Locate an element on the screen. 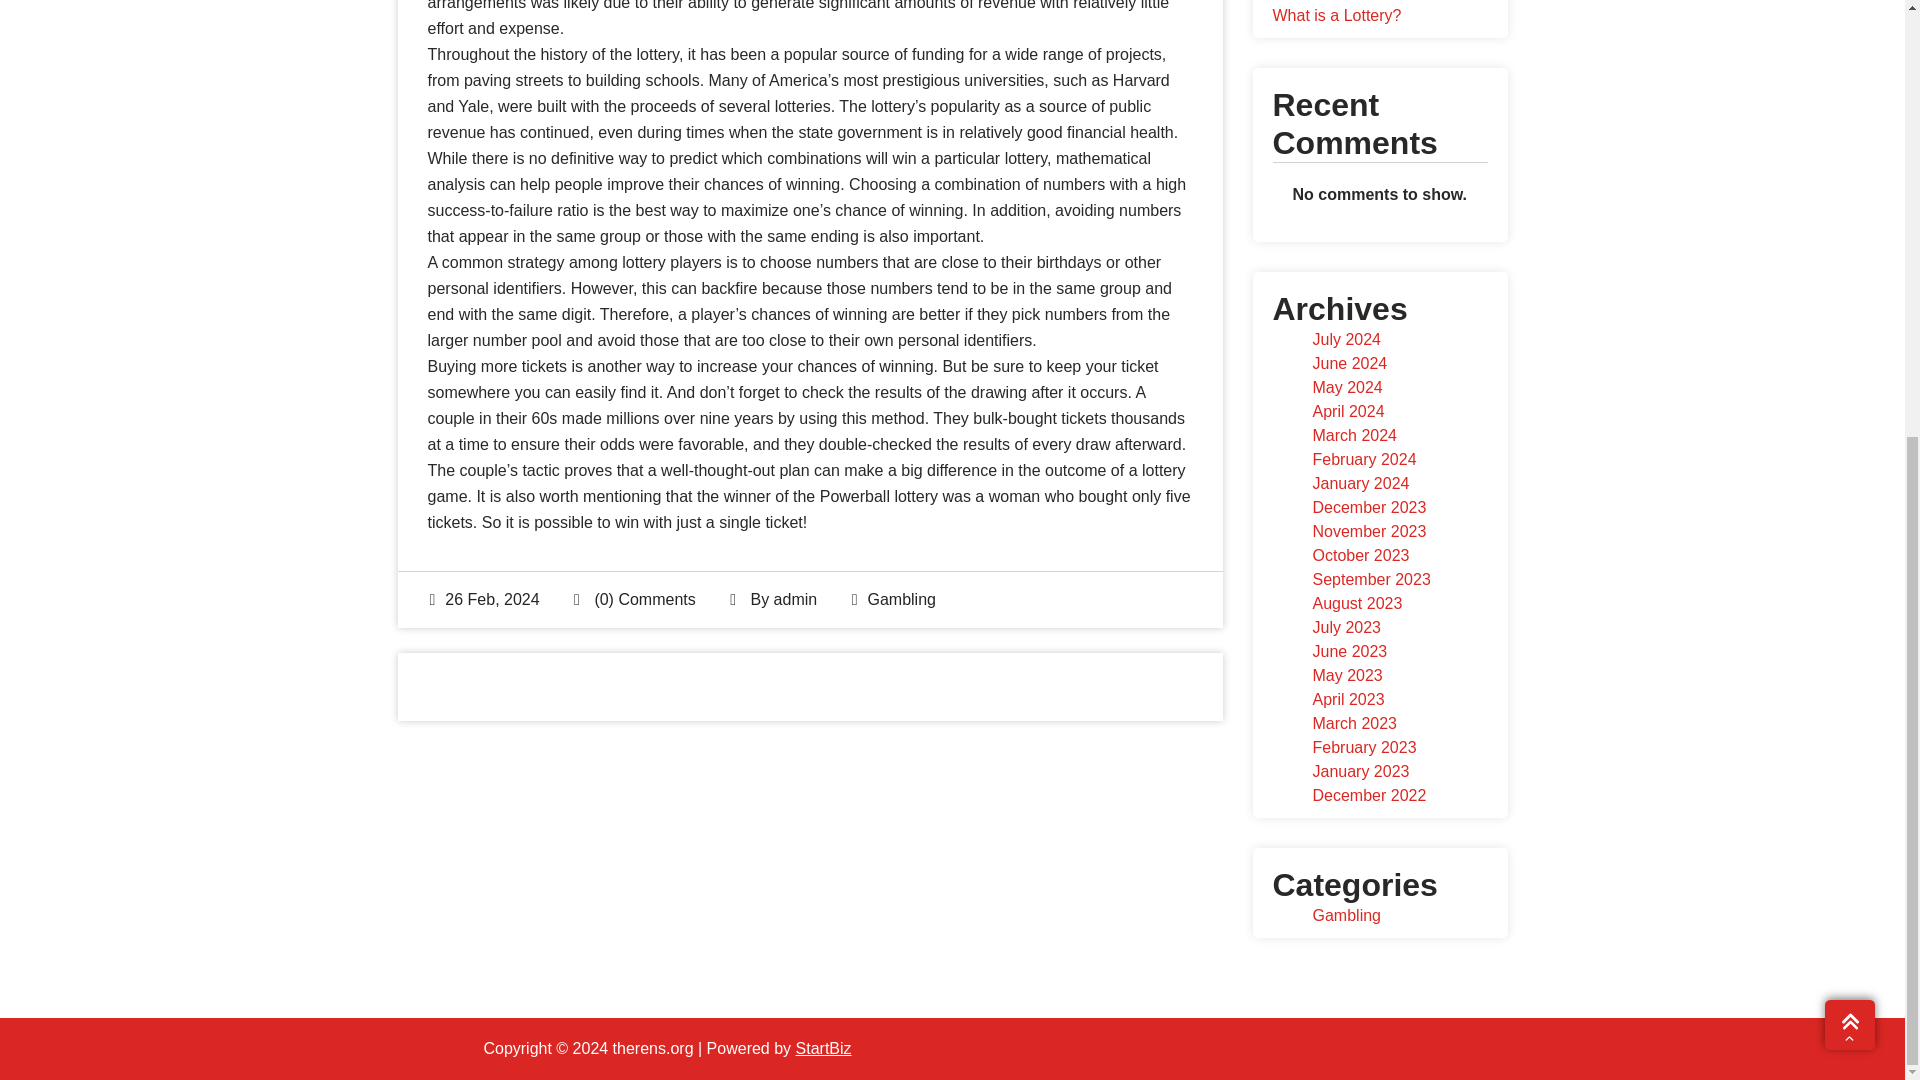 Image resolution: width=1920 pixels, height=1080 pixels. March 2024 is located at coordinates (1354, 434).